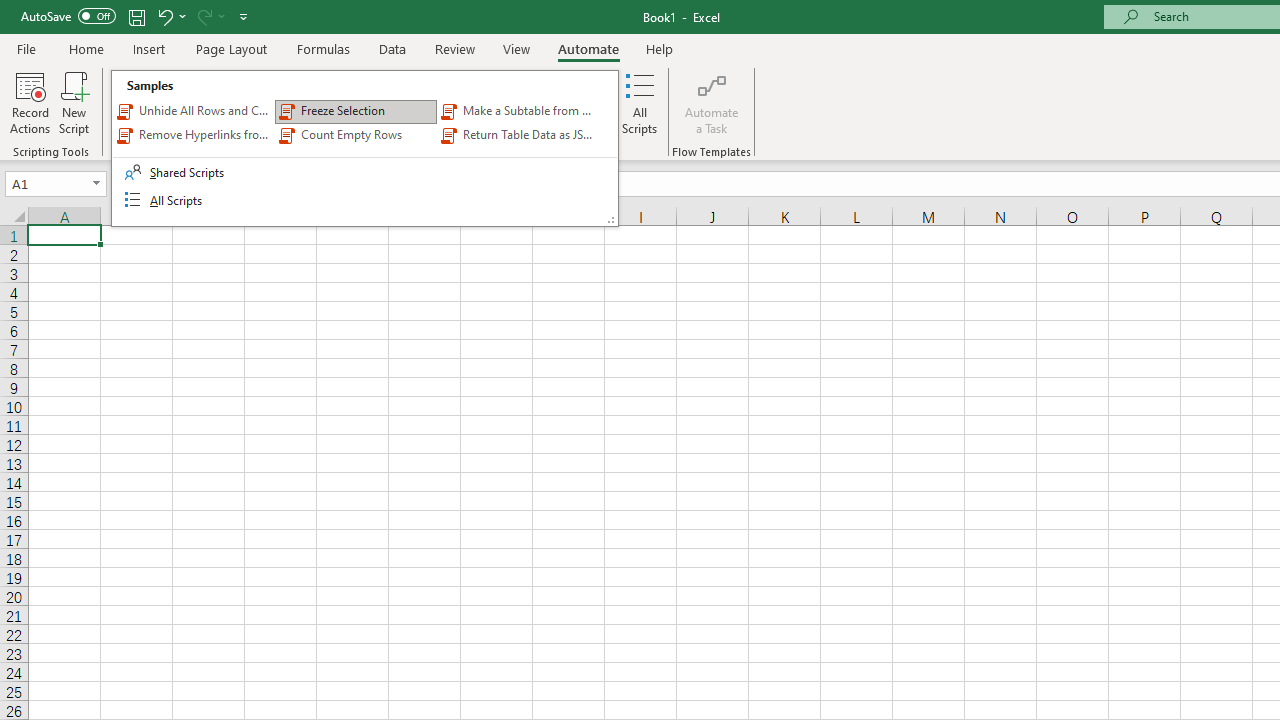  What do you see at coordinates (10, 11) in the screenshot?
I see `System` at bounding box center [10, 11].